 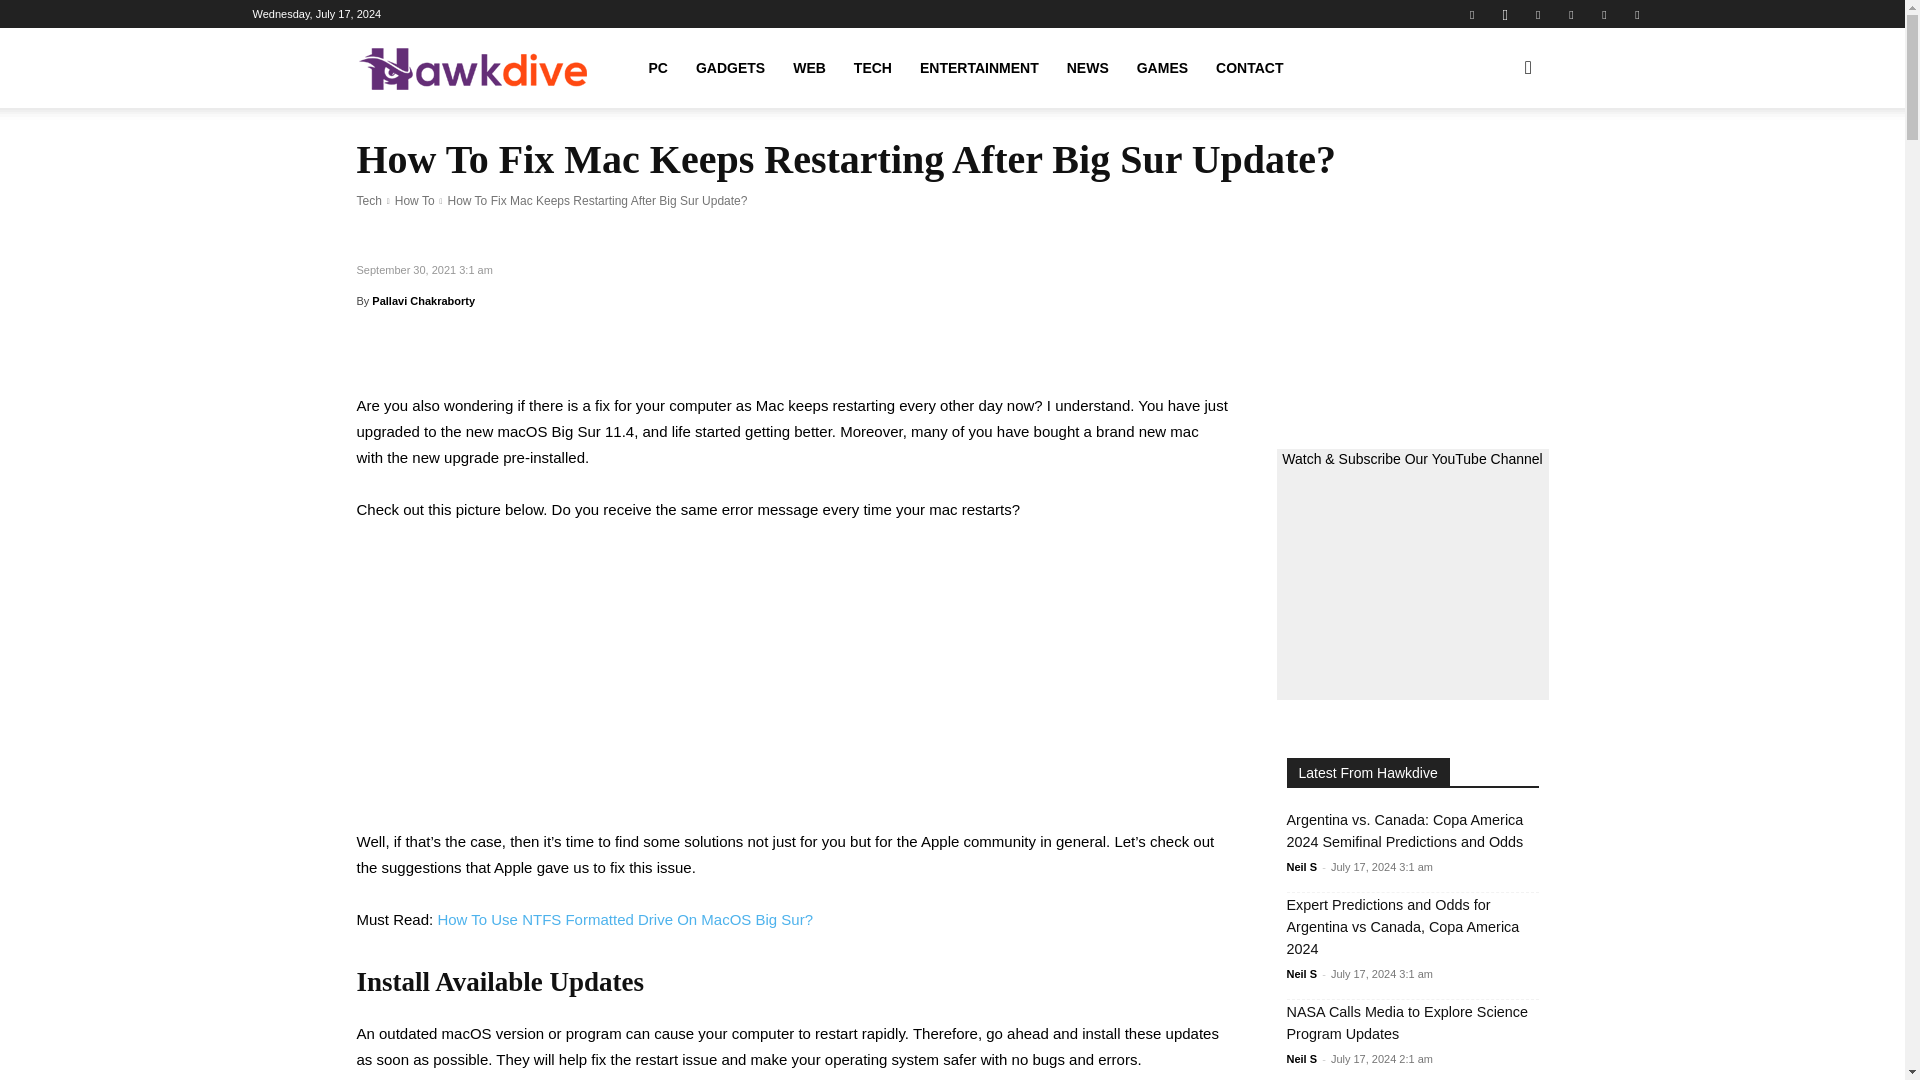 I want to click on Pinterest, so click(x=1538, y=14).